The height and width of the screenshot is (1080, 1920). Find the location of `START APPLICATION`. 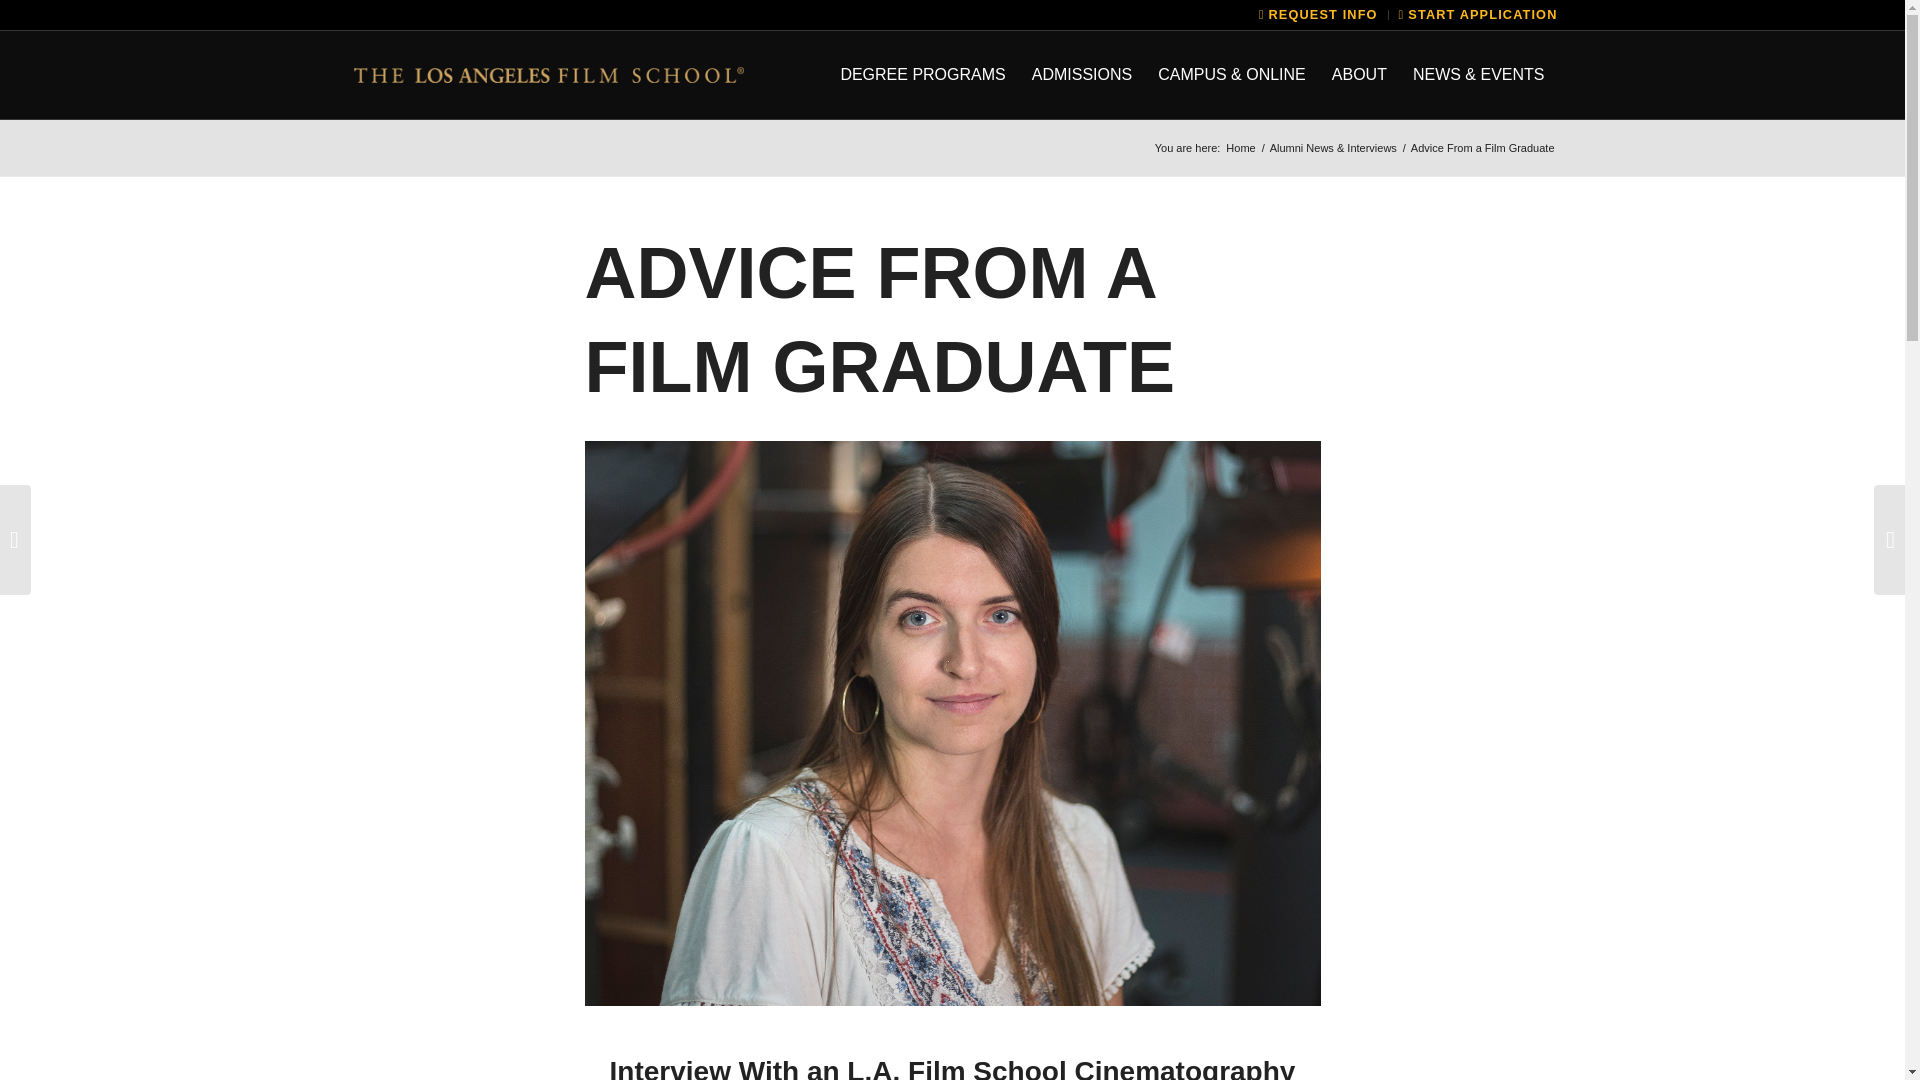

START APPLICATION is located at coordinates (1478, 14).